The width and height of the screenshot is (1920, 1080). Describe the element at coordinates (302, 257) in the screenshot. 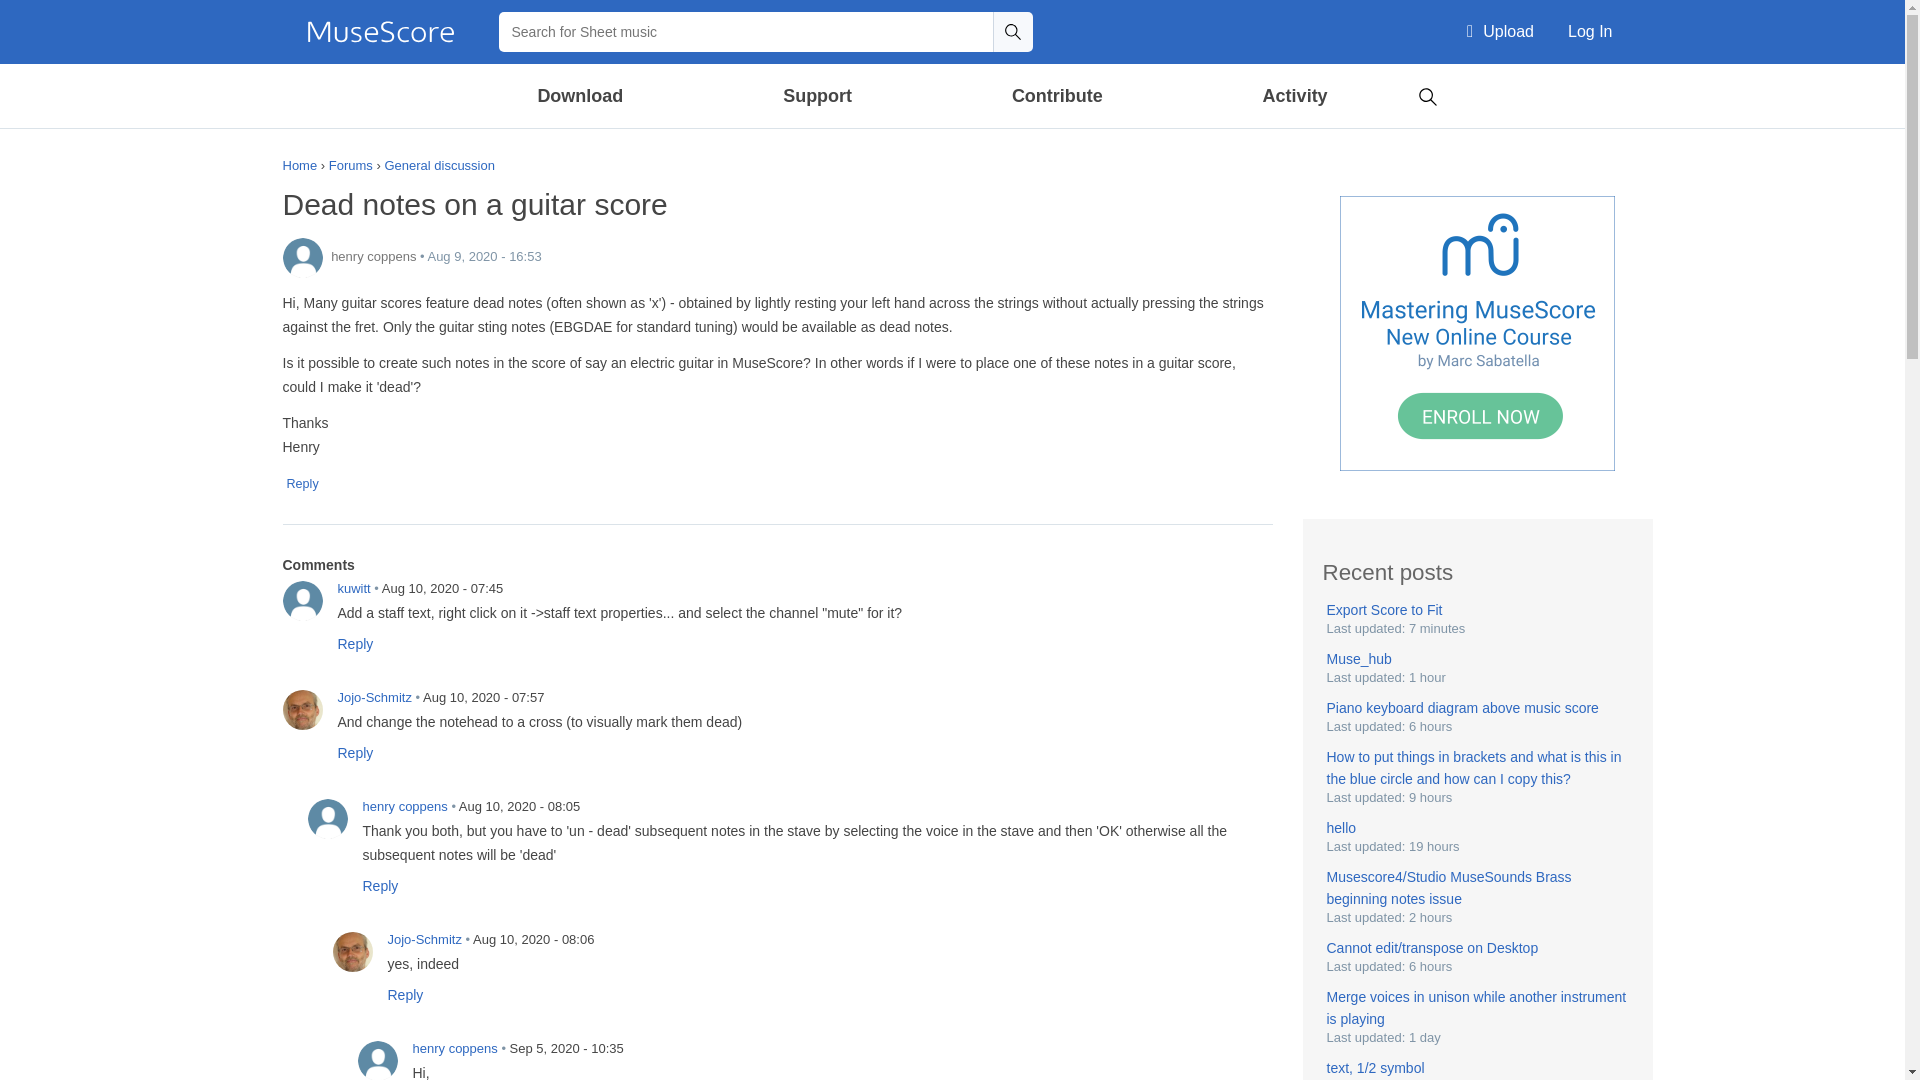

I see `henry coppens` at that location.